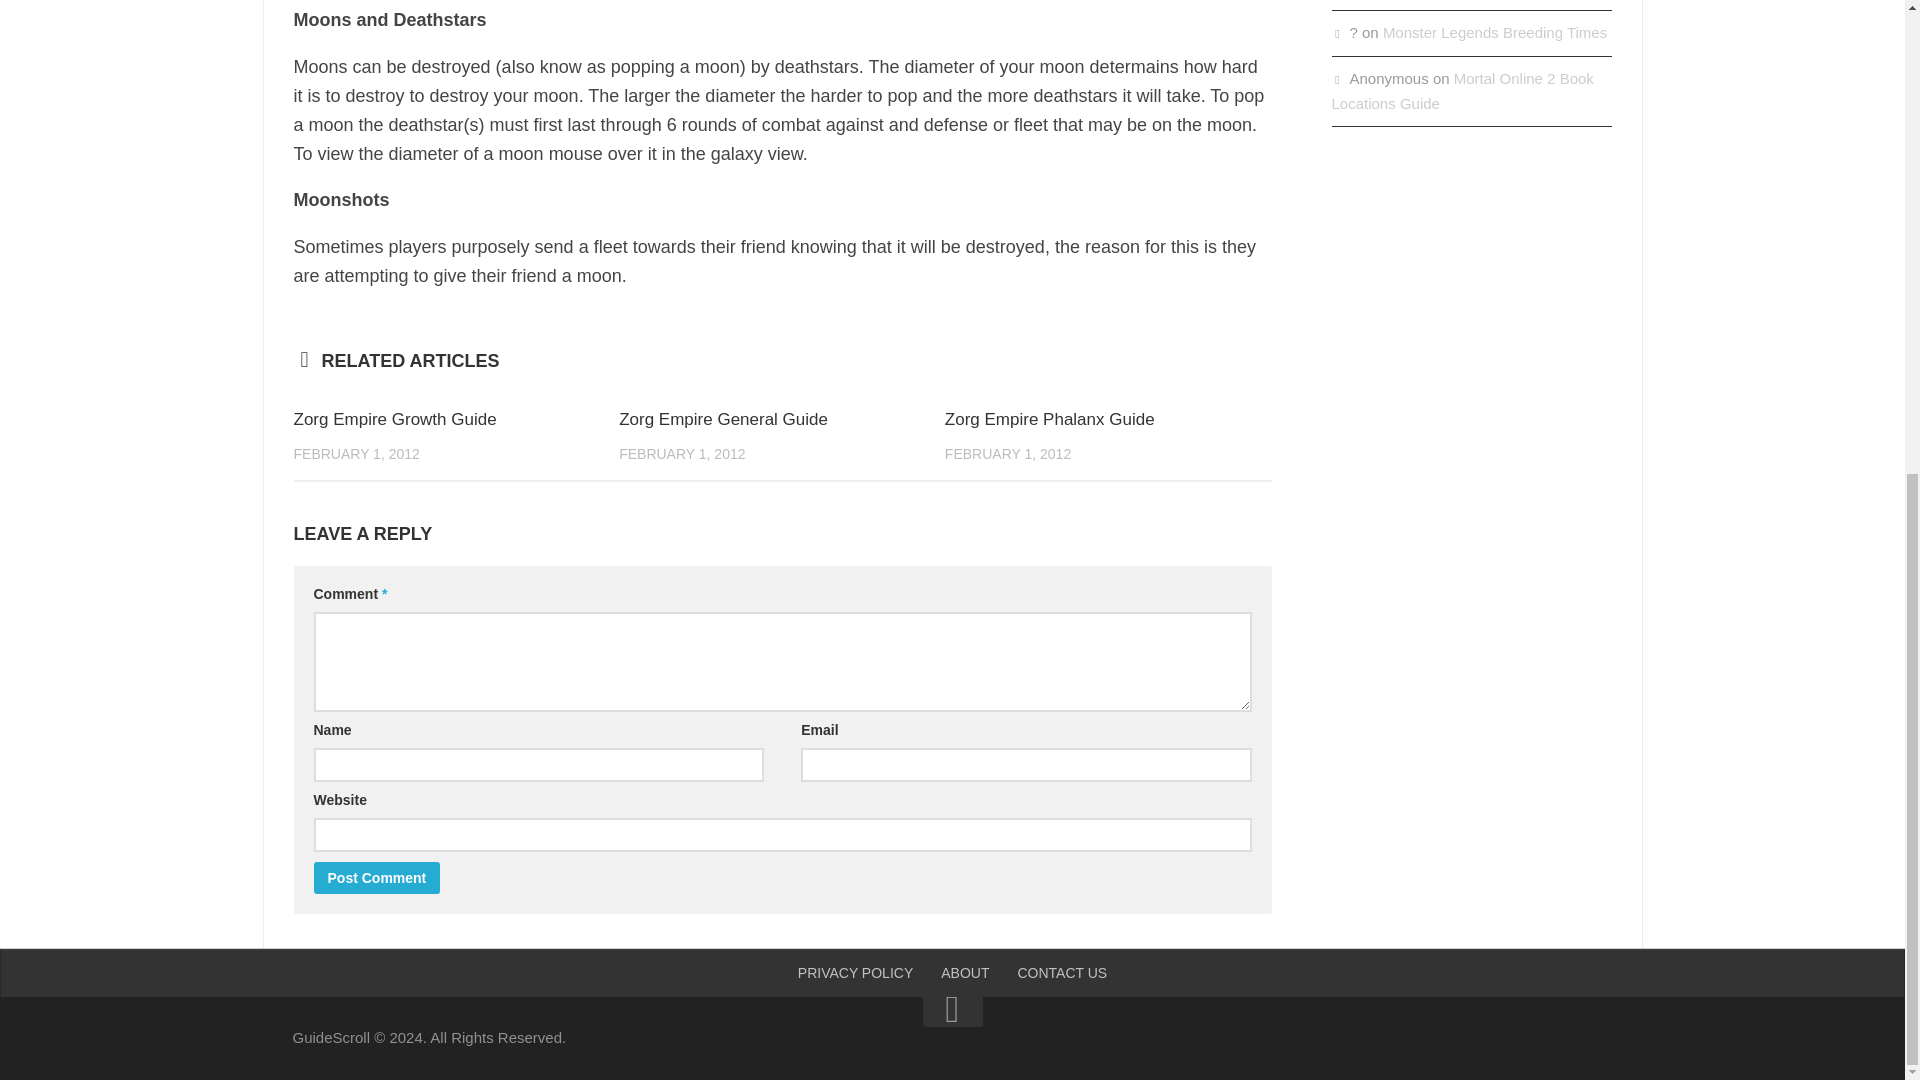 The width and height of the screenshot is (1920, 1080). What do you see at coordinates (395, 419) in the screenshot?
I see `Zorg Empire Growth Guide` at bounding box center [395, 419].